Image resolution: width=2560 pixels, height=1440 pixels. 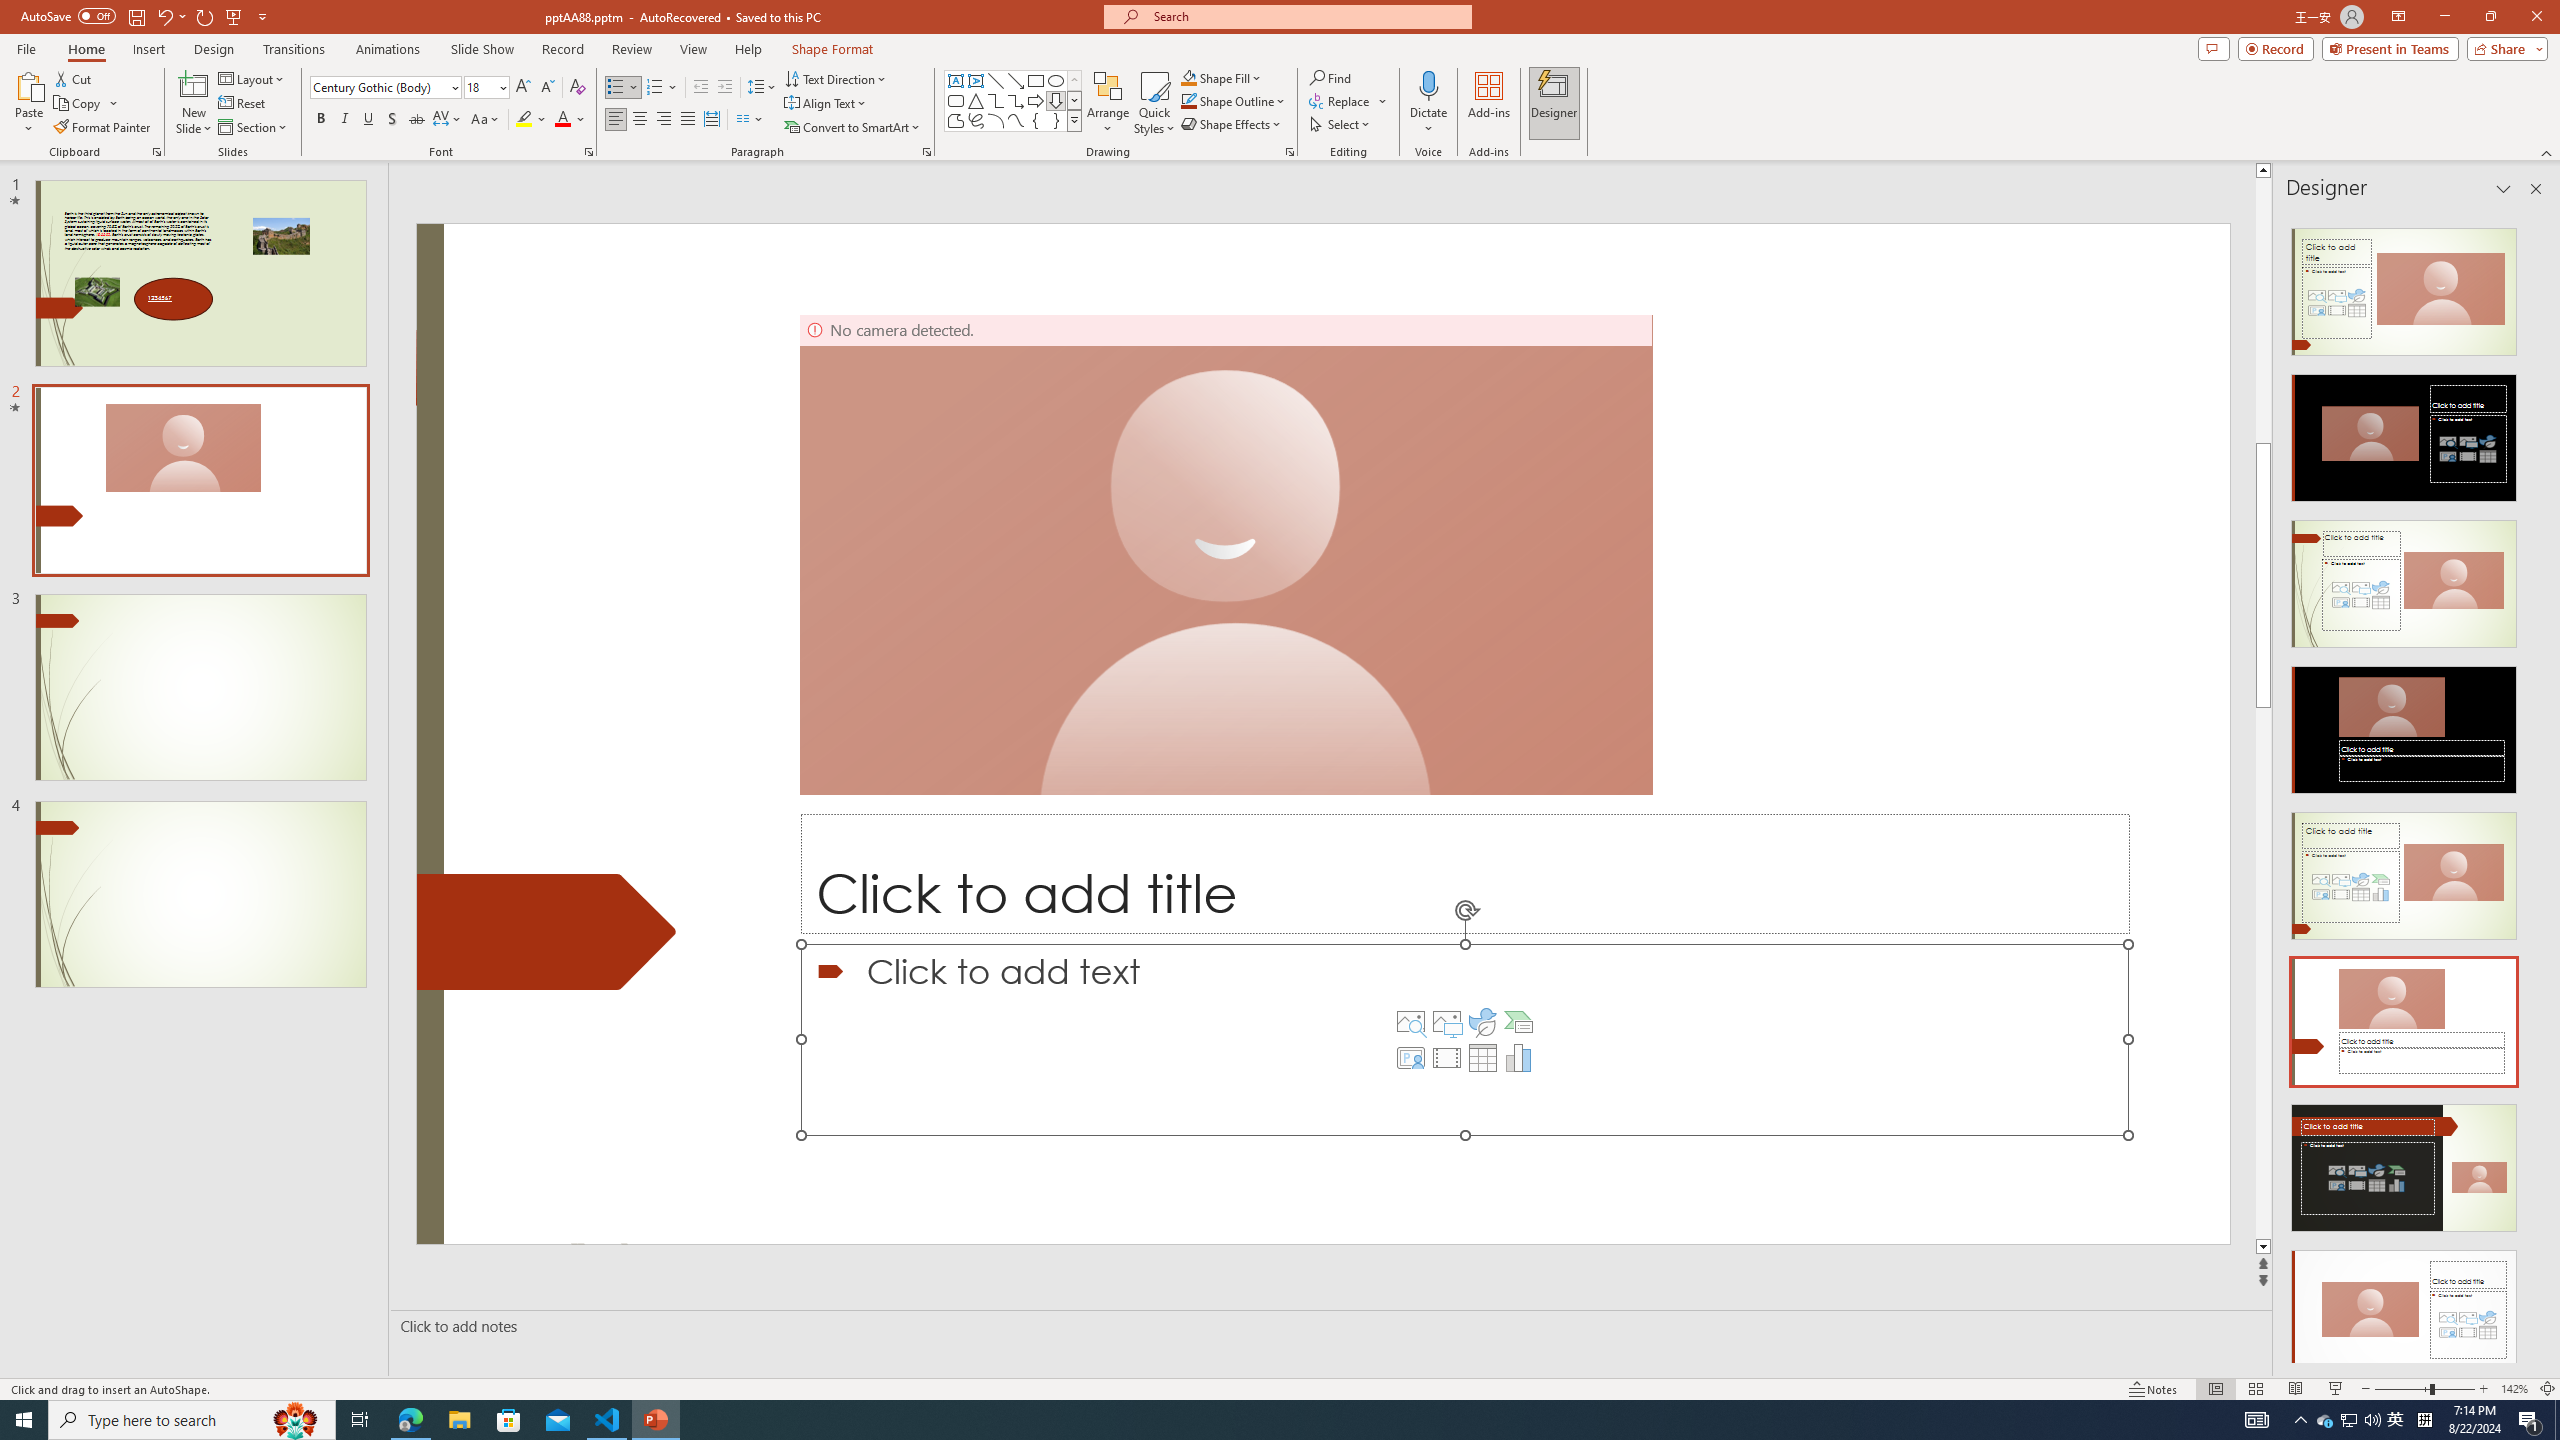 What do you see at coordinates (2154, 1389) in the screenshot?
I see `Notes ` at bounding box center [2154, 1389].